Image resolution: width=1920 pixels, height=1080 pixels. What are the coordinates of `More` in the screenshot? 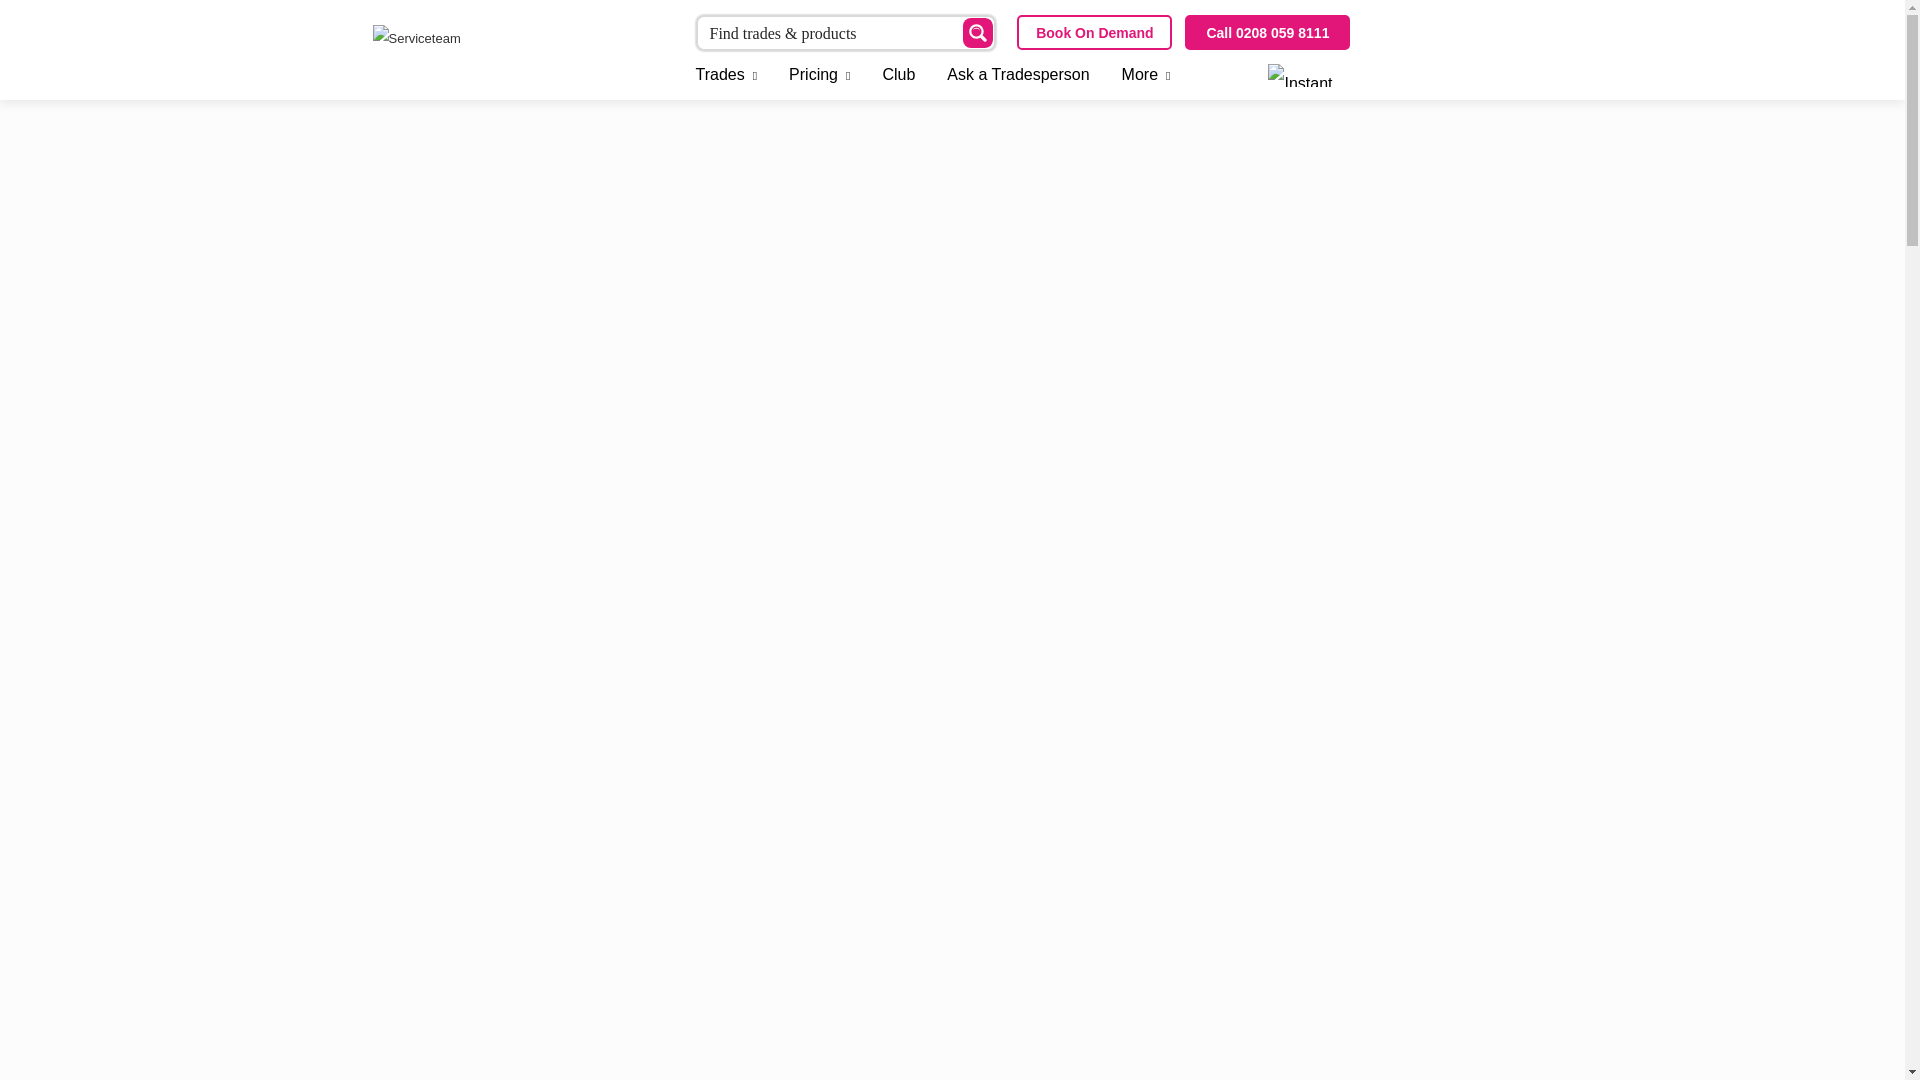 It's located at (1146, 75).